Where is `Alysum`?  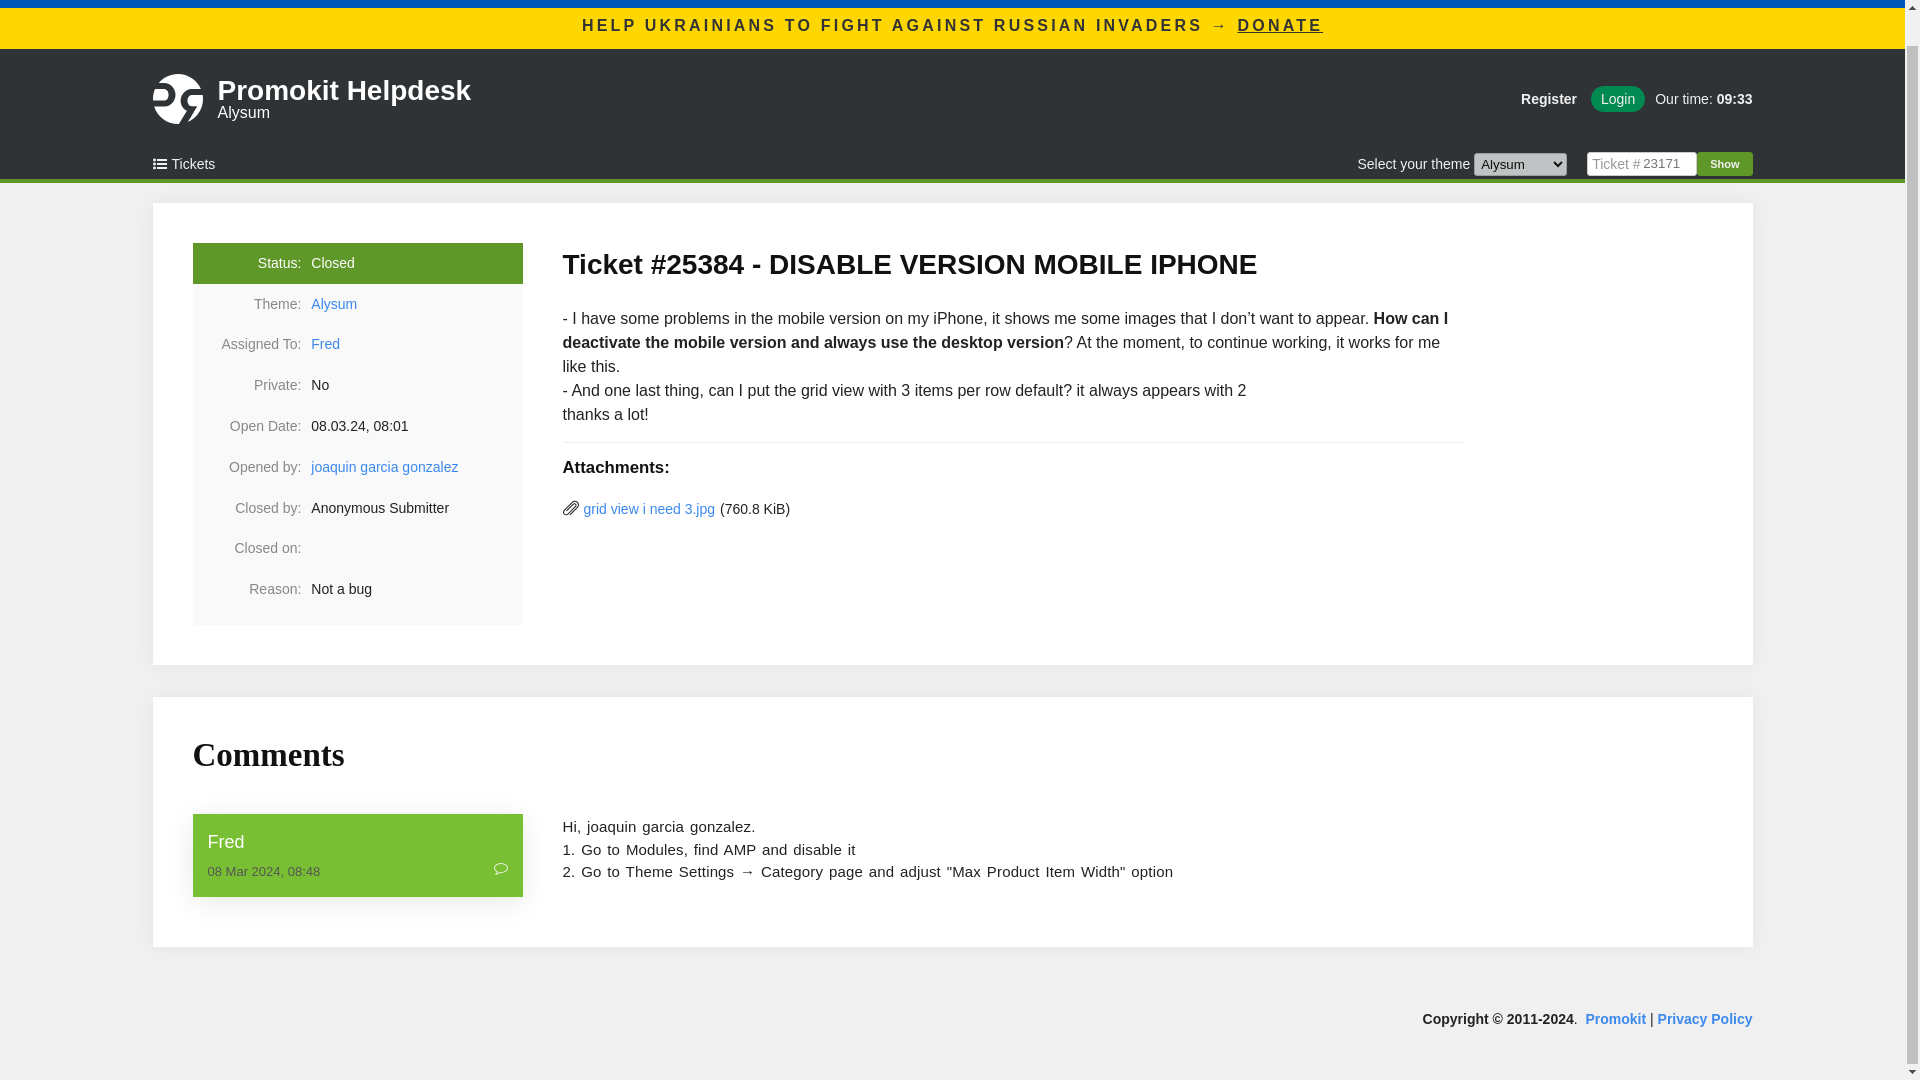 Alysum is located at coordinates (416, 304).